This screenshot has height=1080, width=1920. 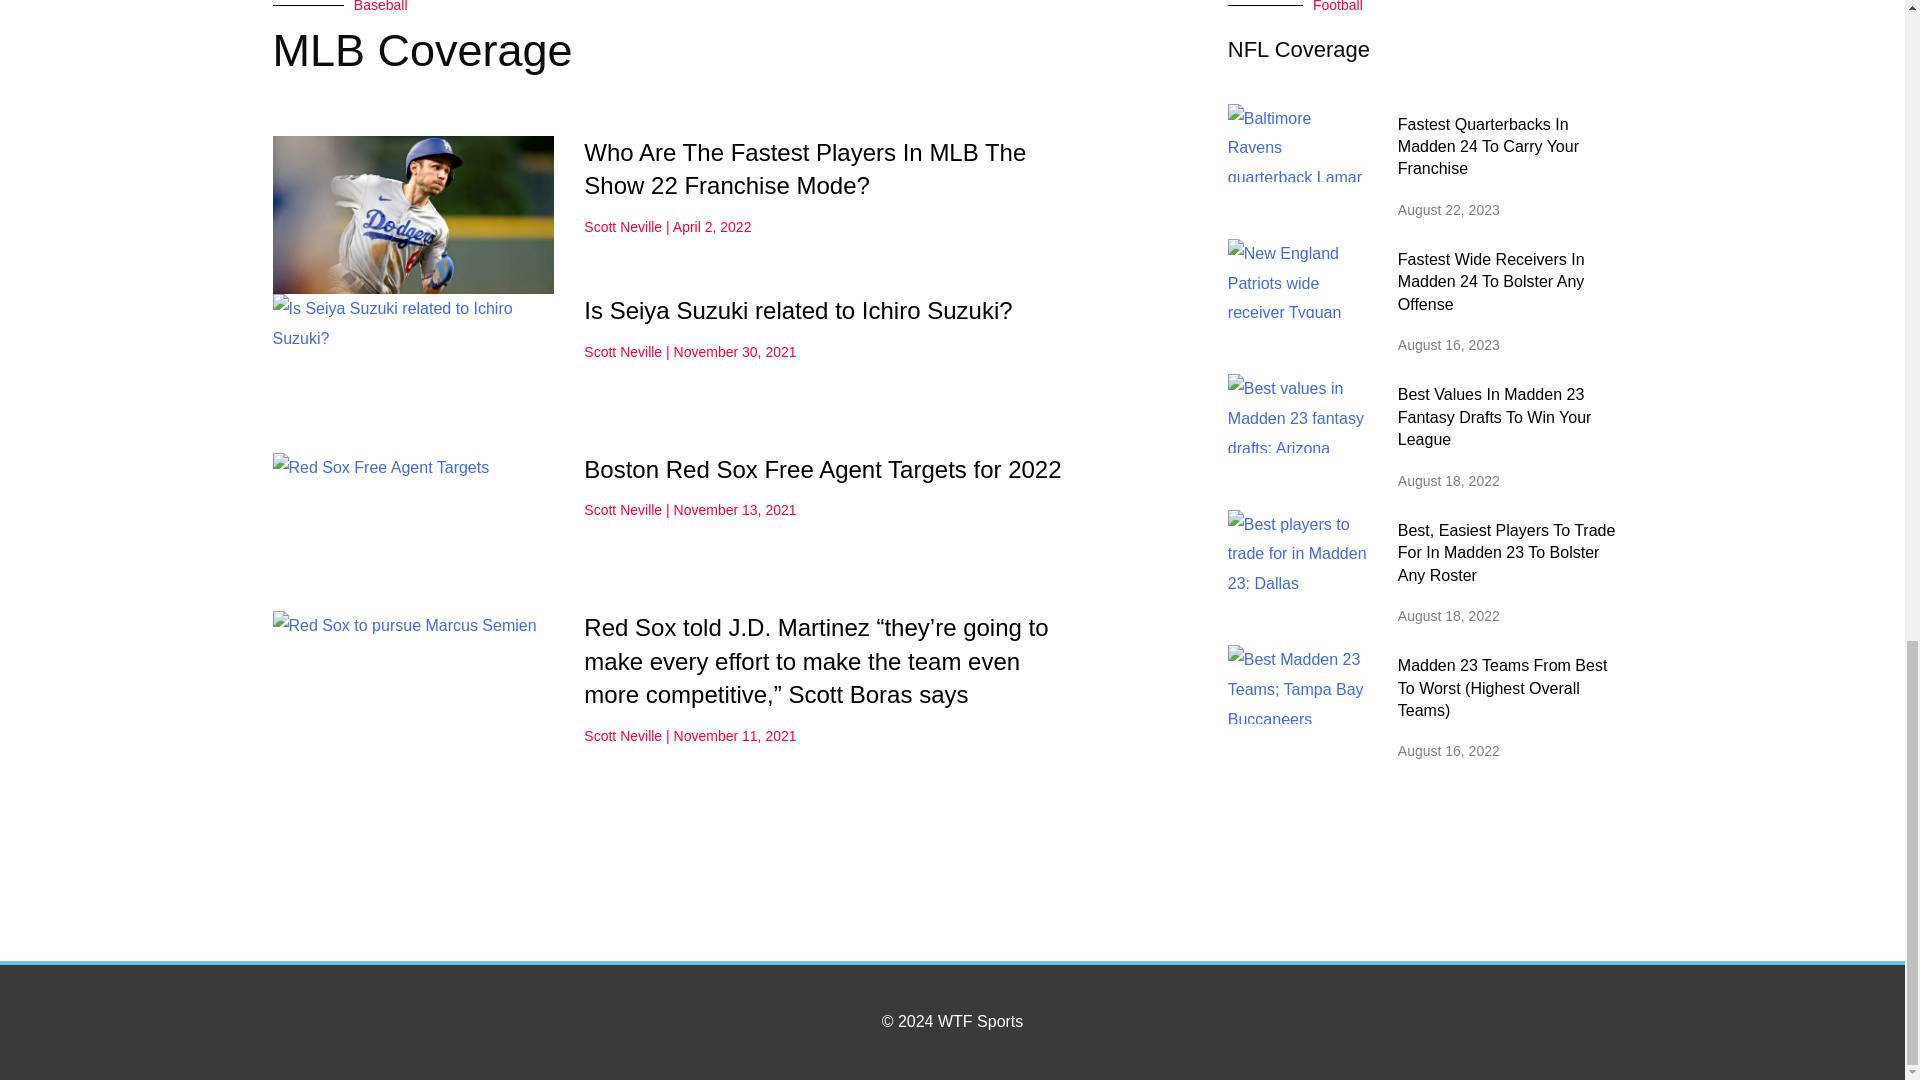 I want to click on Best Values In Madden 23 Fantasy Drafts To Win Your League, so click(x=1494, y=416).